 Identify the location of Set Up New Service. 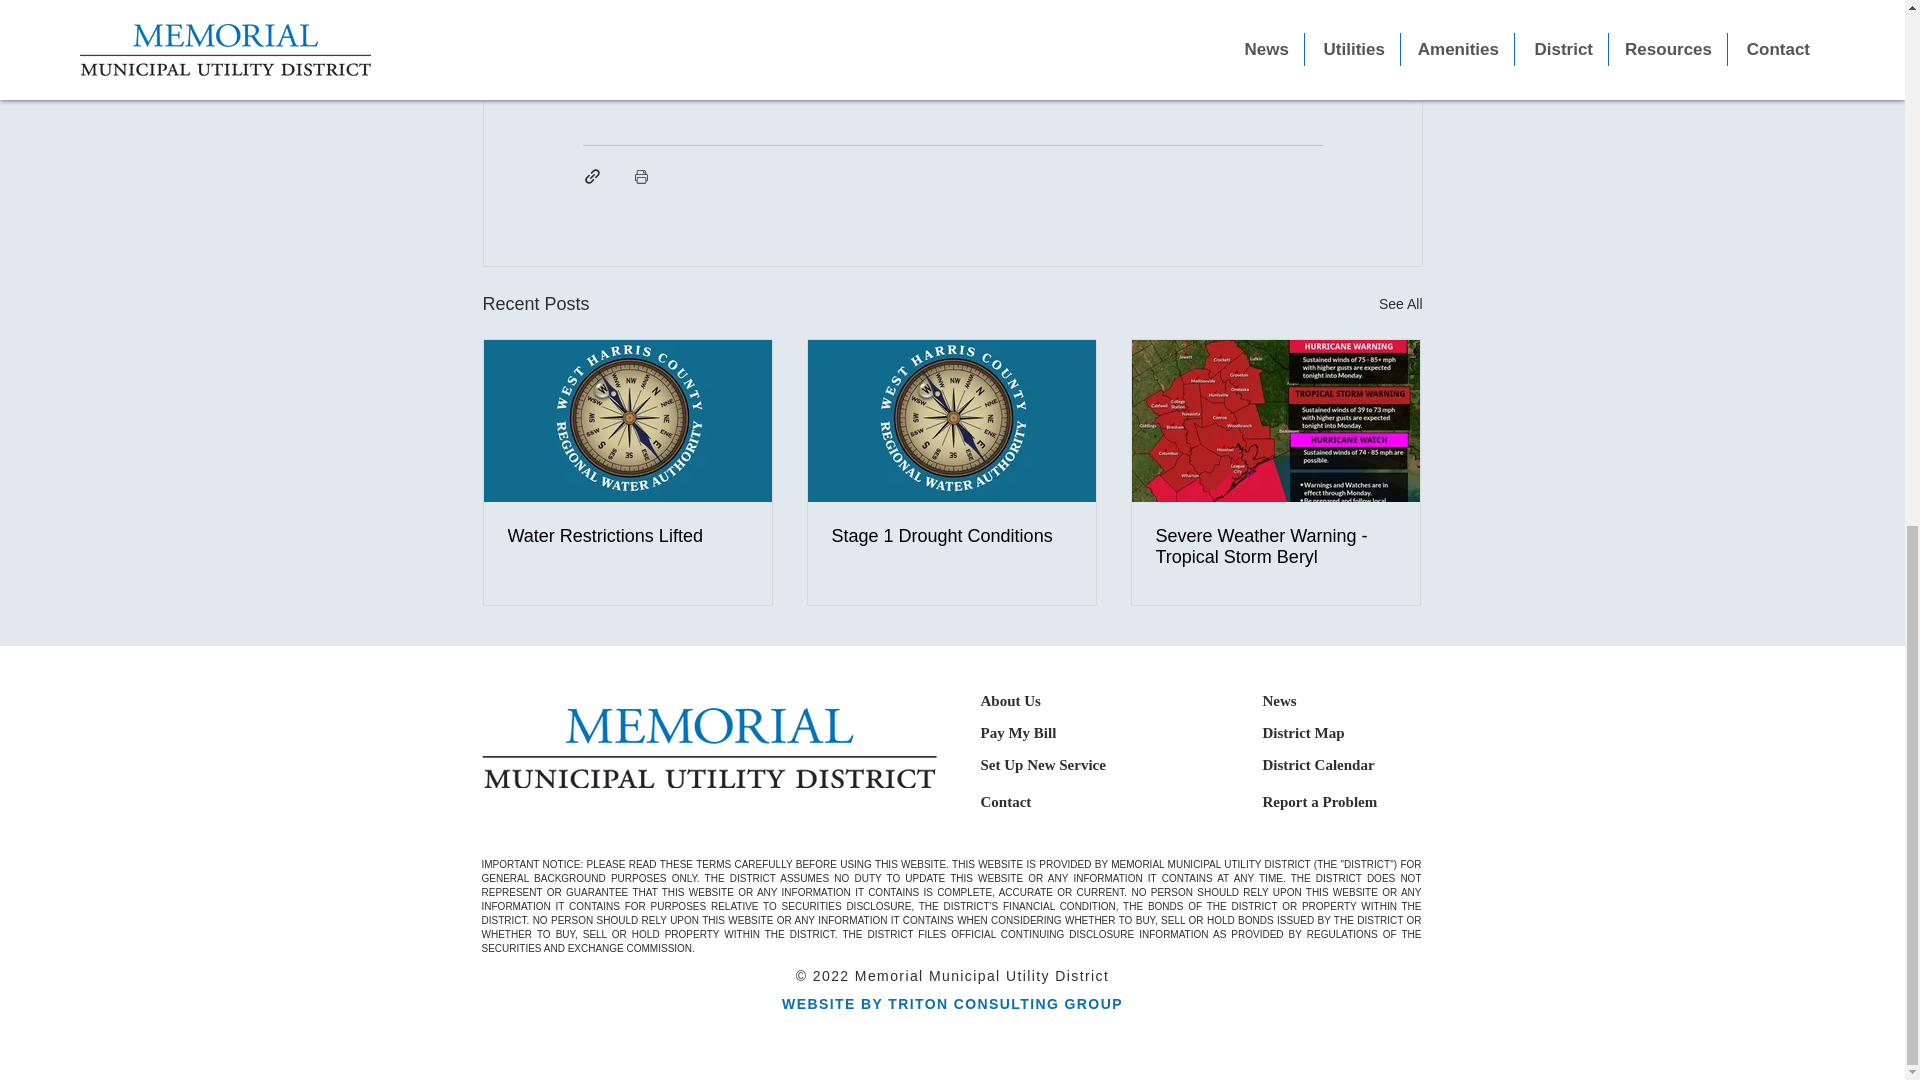
(1042, 764).